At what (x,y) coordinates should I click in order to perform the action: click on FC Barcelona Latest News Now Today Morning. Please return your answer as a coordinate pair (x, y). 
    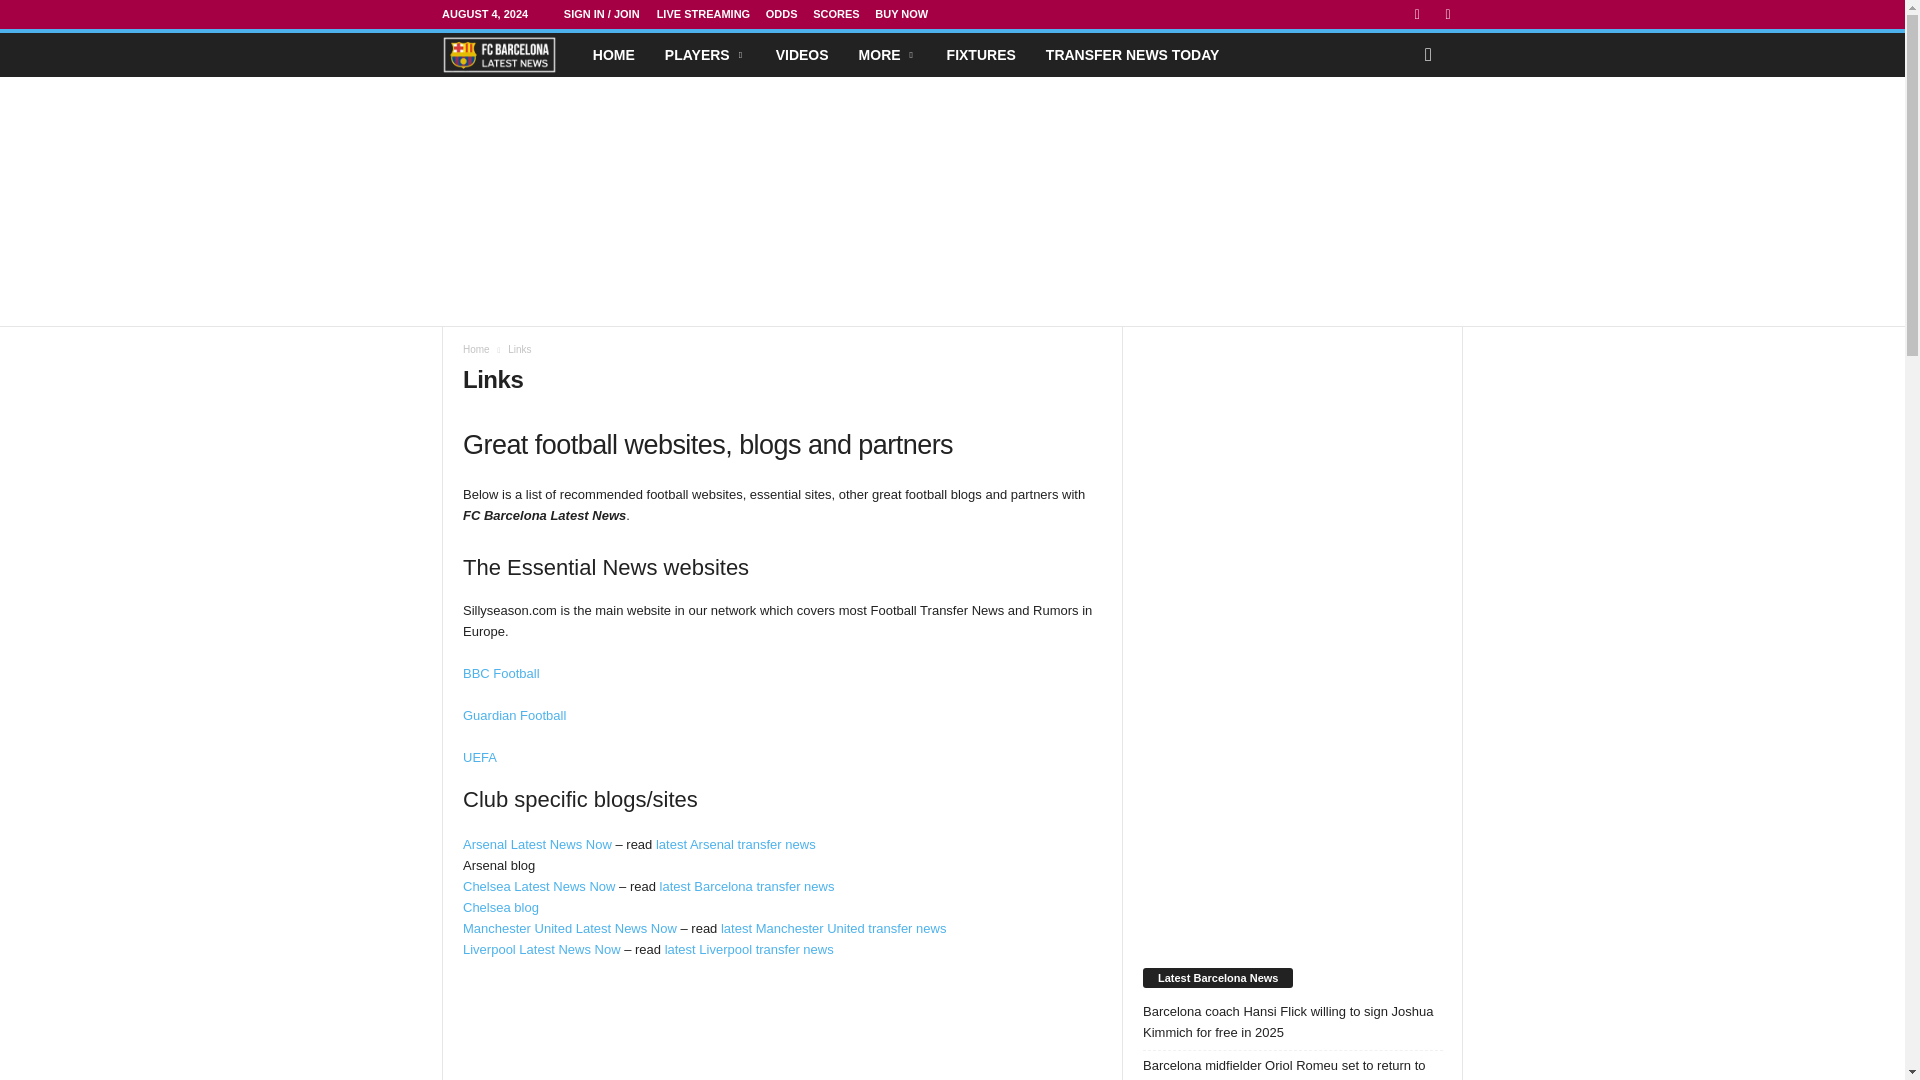
    Looking at the image, I should click on (498, 54).